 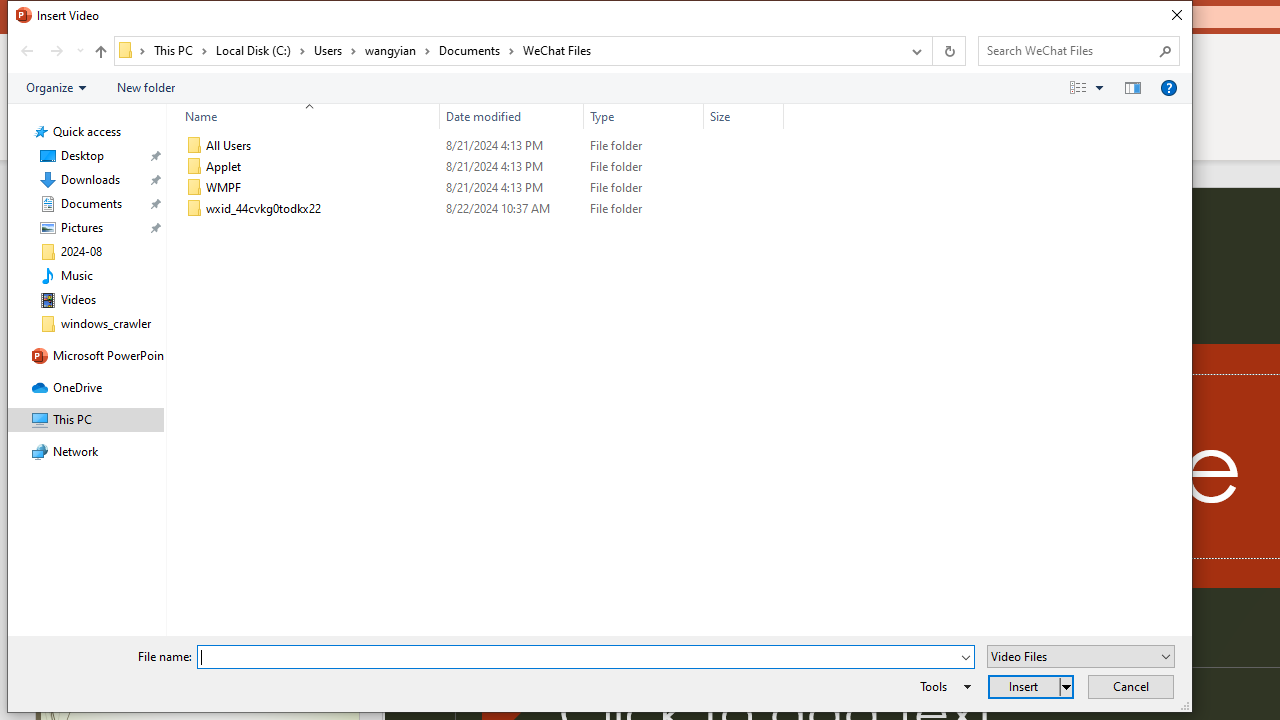 What do you see at coordinates (1132, 87) in the screenshot?
I see `Preview pane` at bounding box center [1132, 87].